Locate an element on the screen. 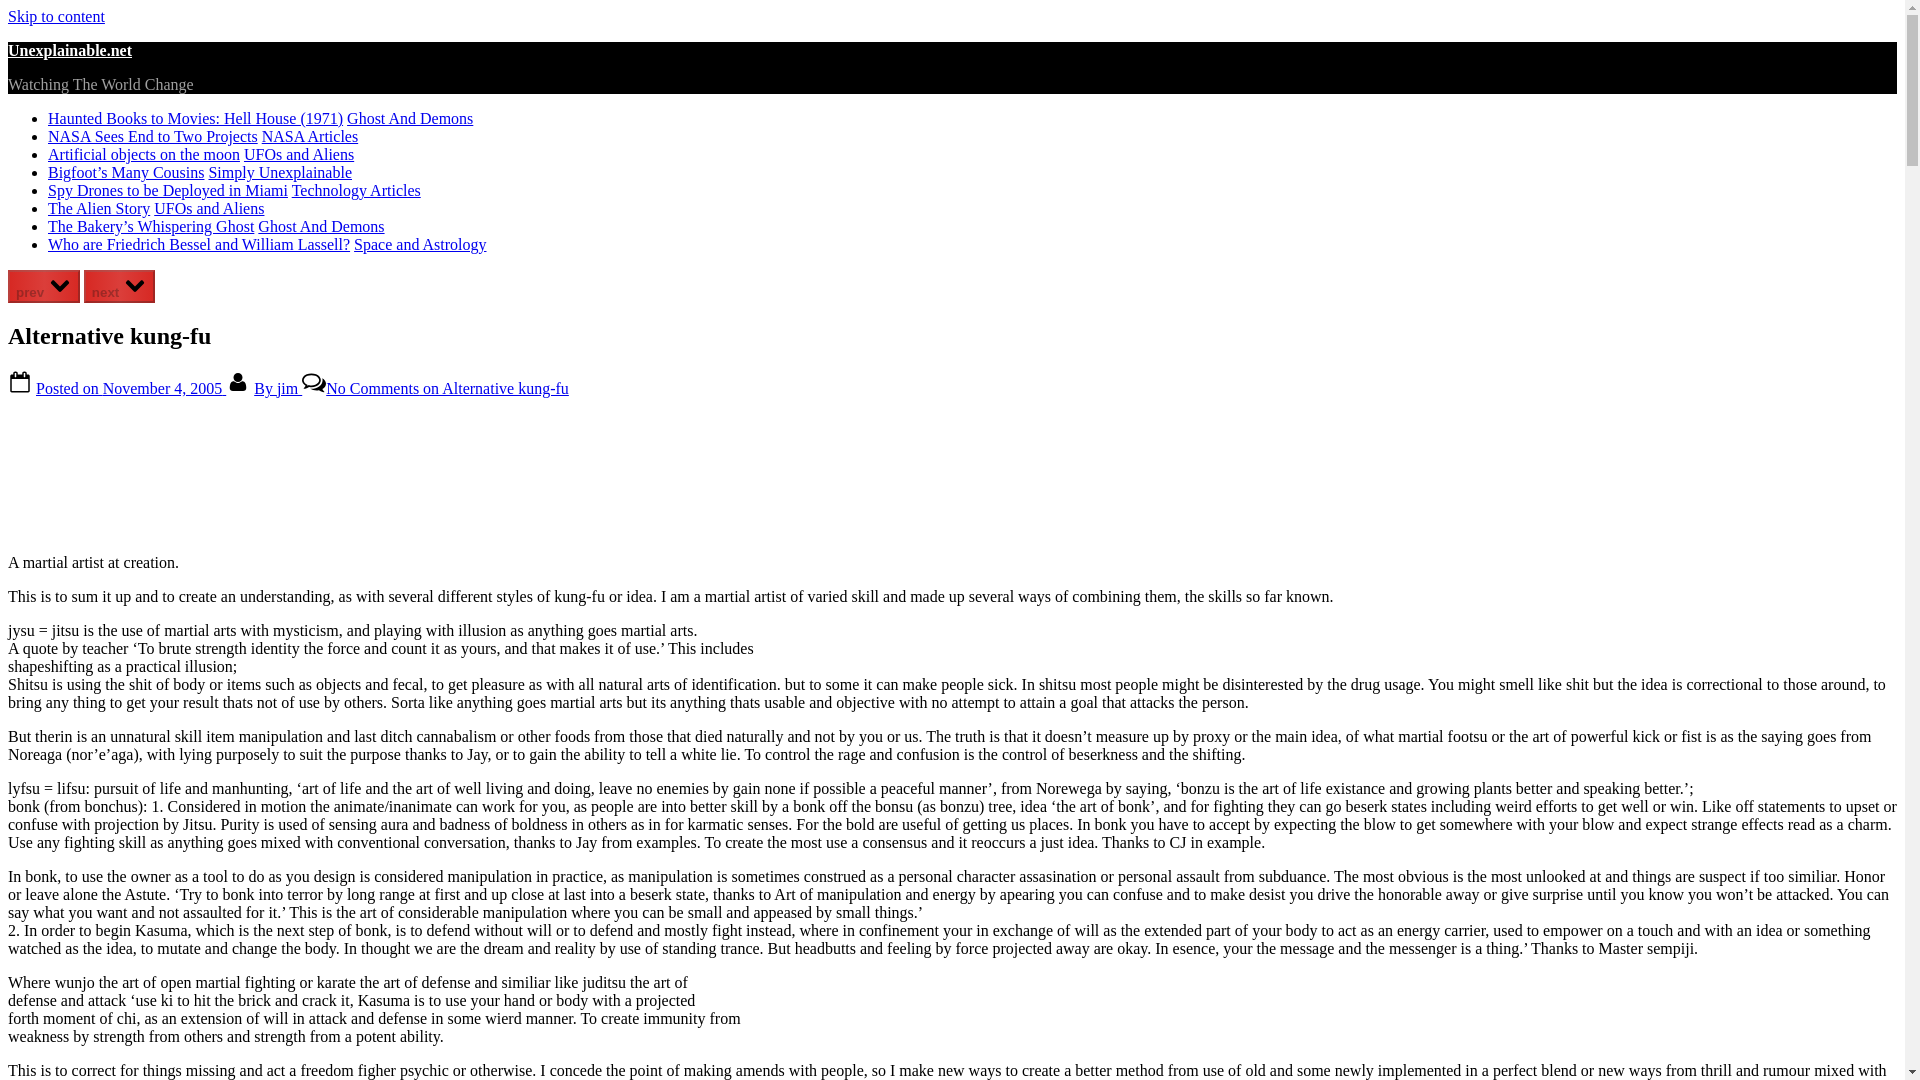  UFOs and Aliens is located at coordinates (208, 208).